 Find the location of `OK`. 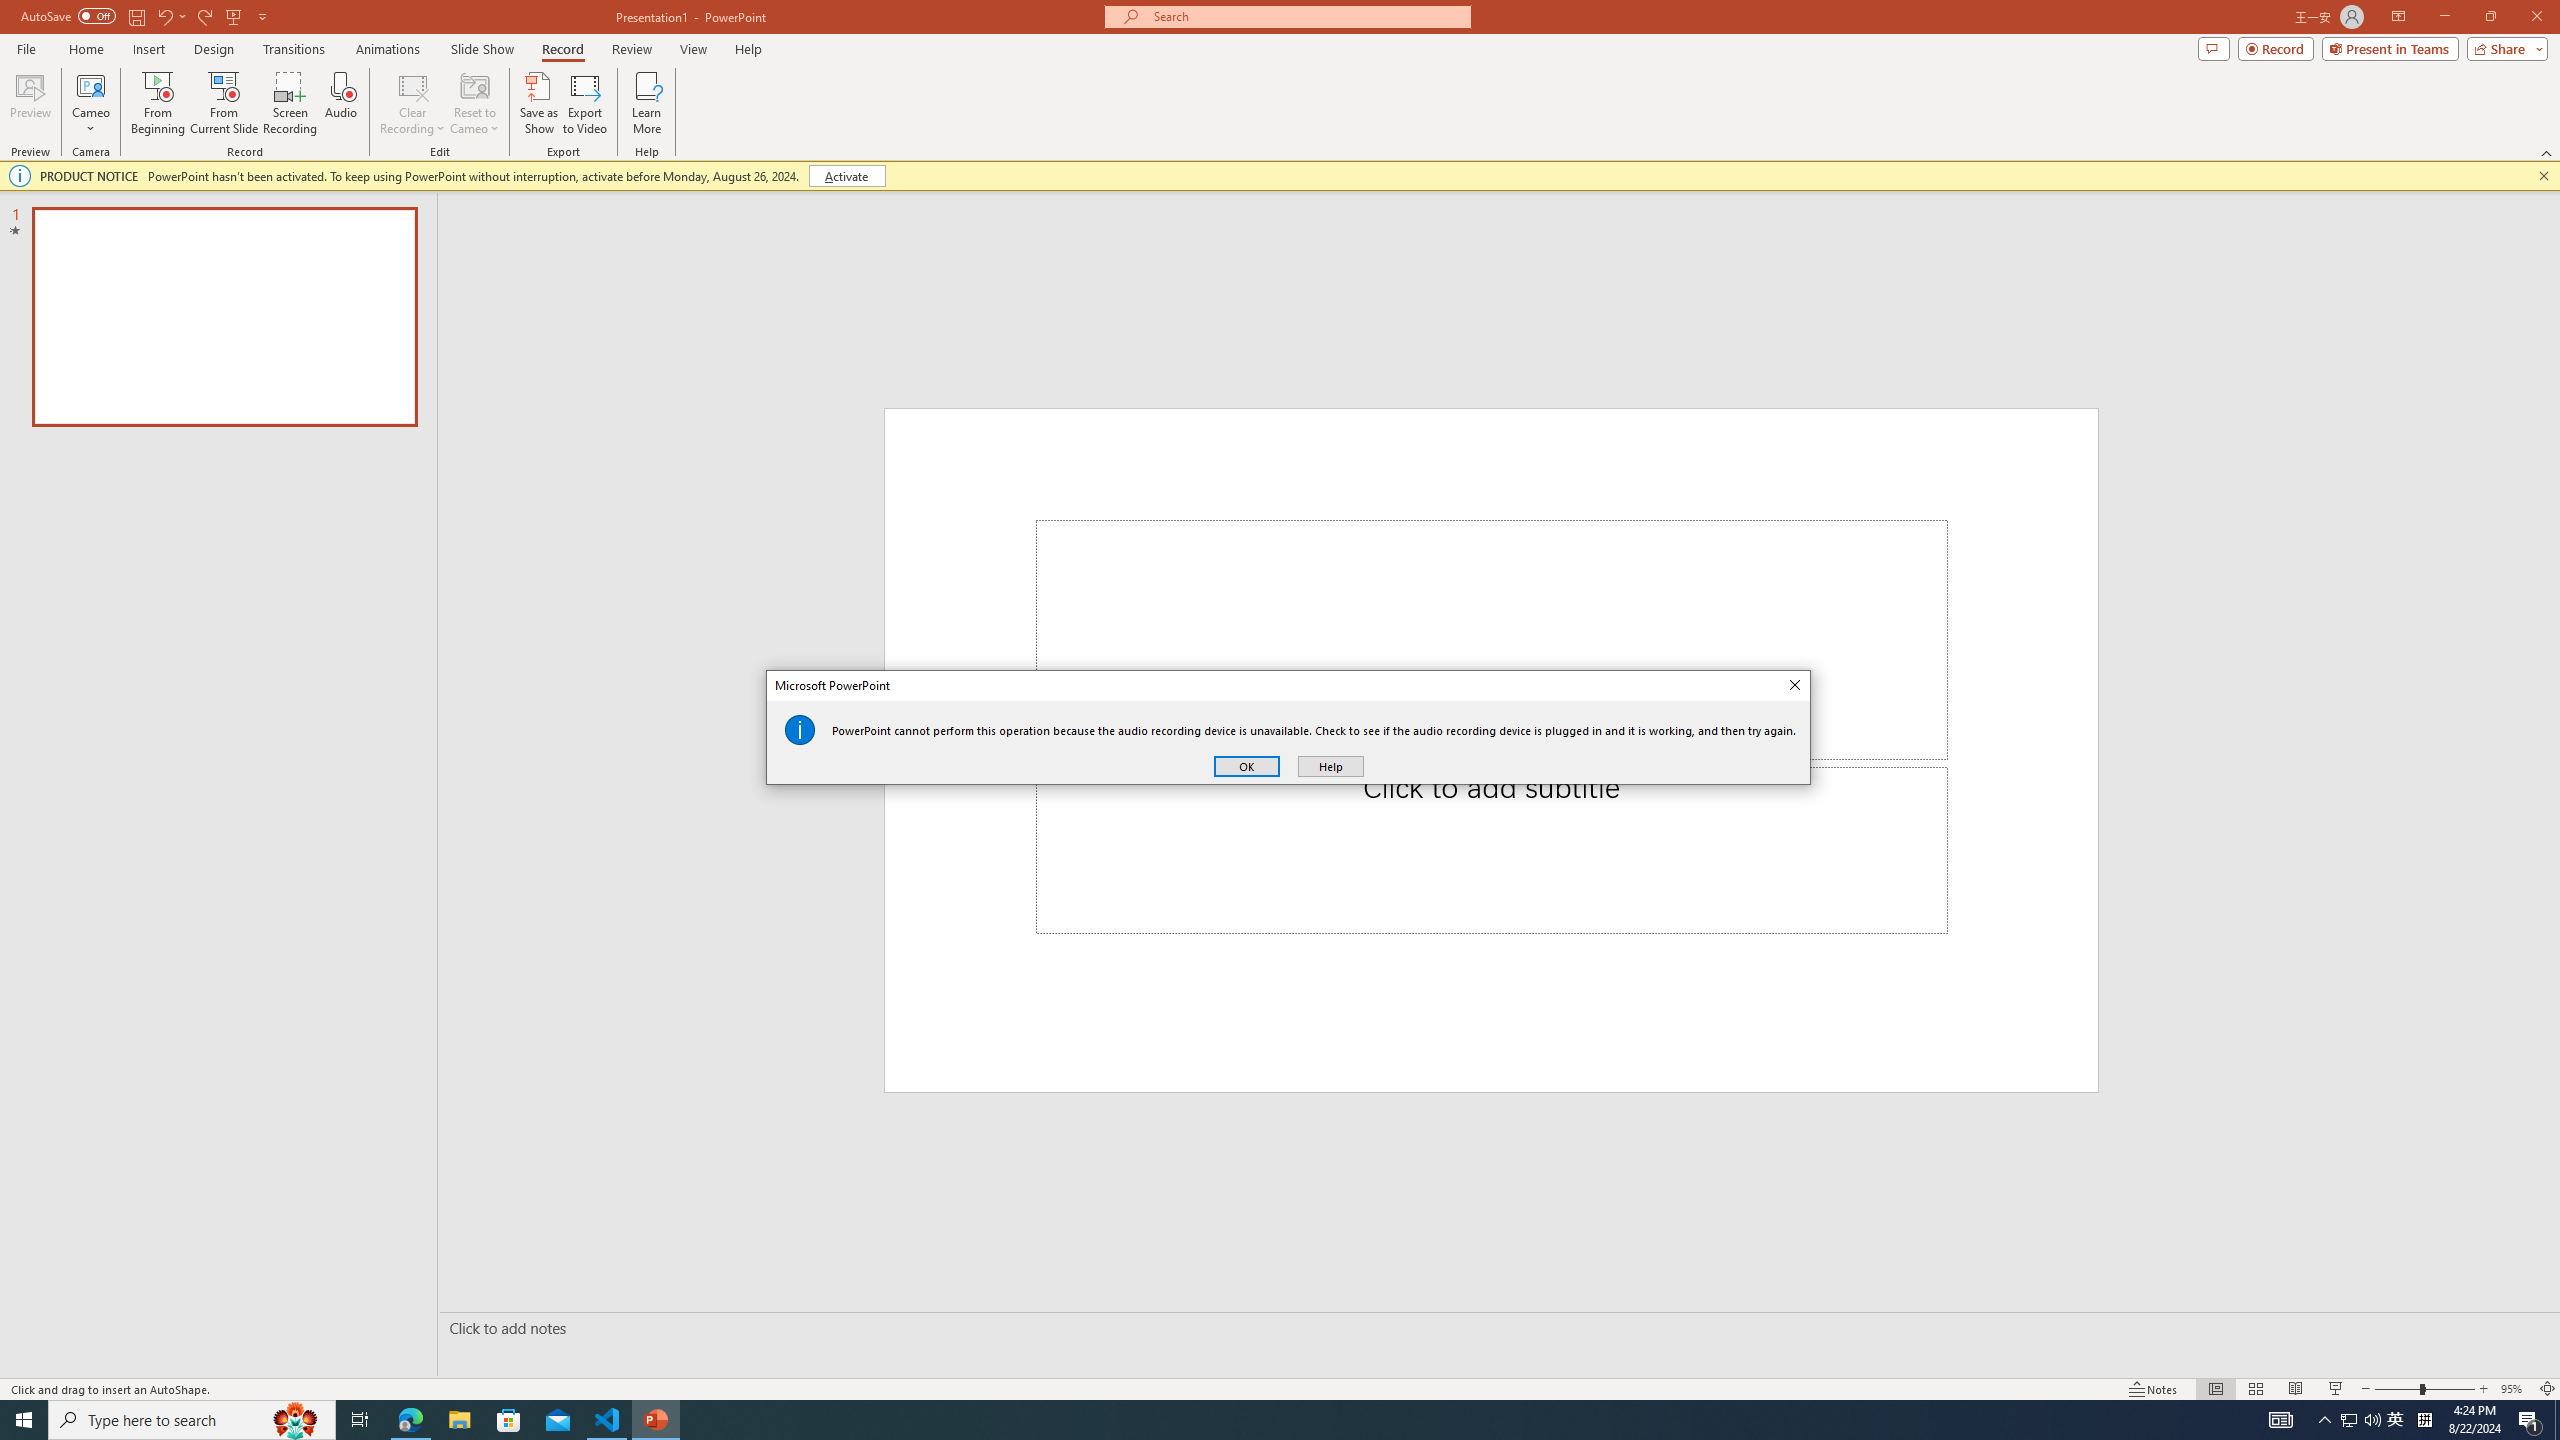

OK is located at coordinates (1246, 766).